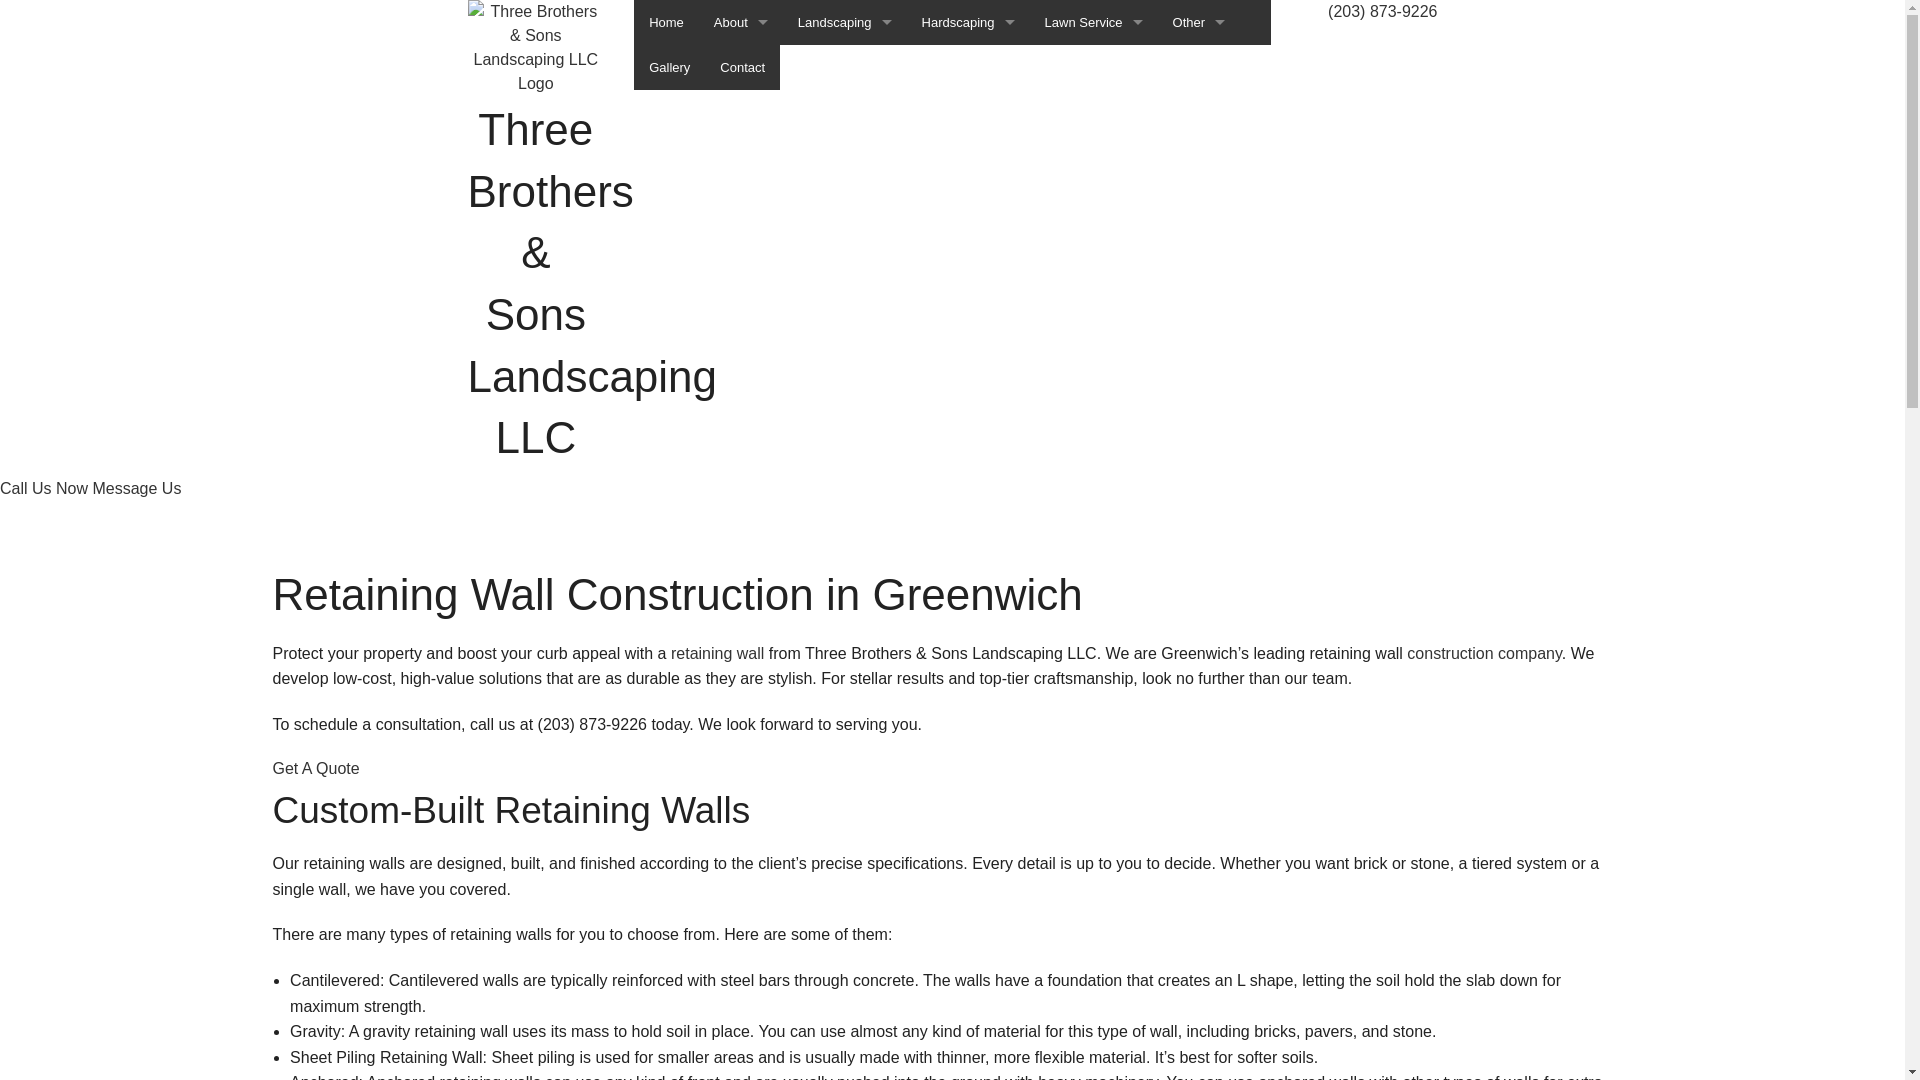  What do you see at coordinates (1200, 832) in the screenshot?
I see `Snow Removal` at bounding box center [1200, 832].